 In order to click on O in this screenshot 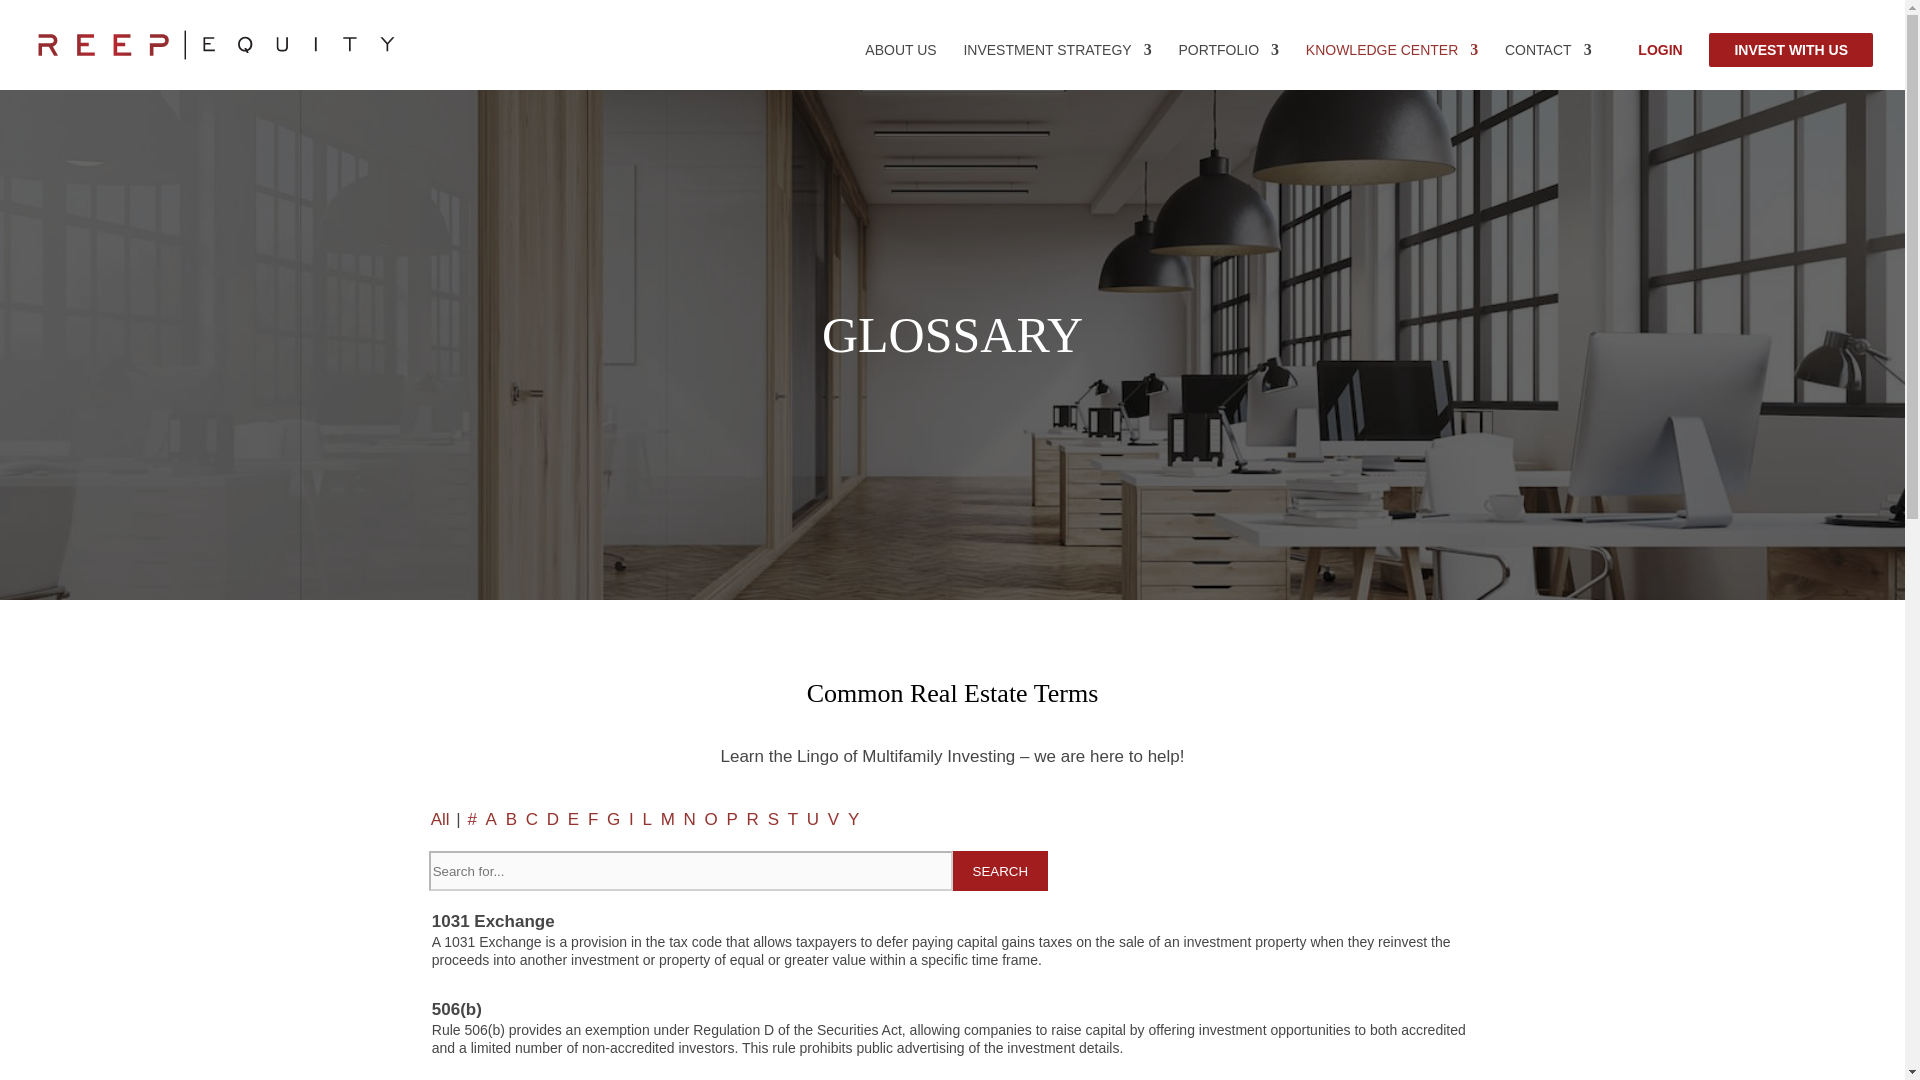, I will do `click(711, 820)`.